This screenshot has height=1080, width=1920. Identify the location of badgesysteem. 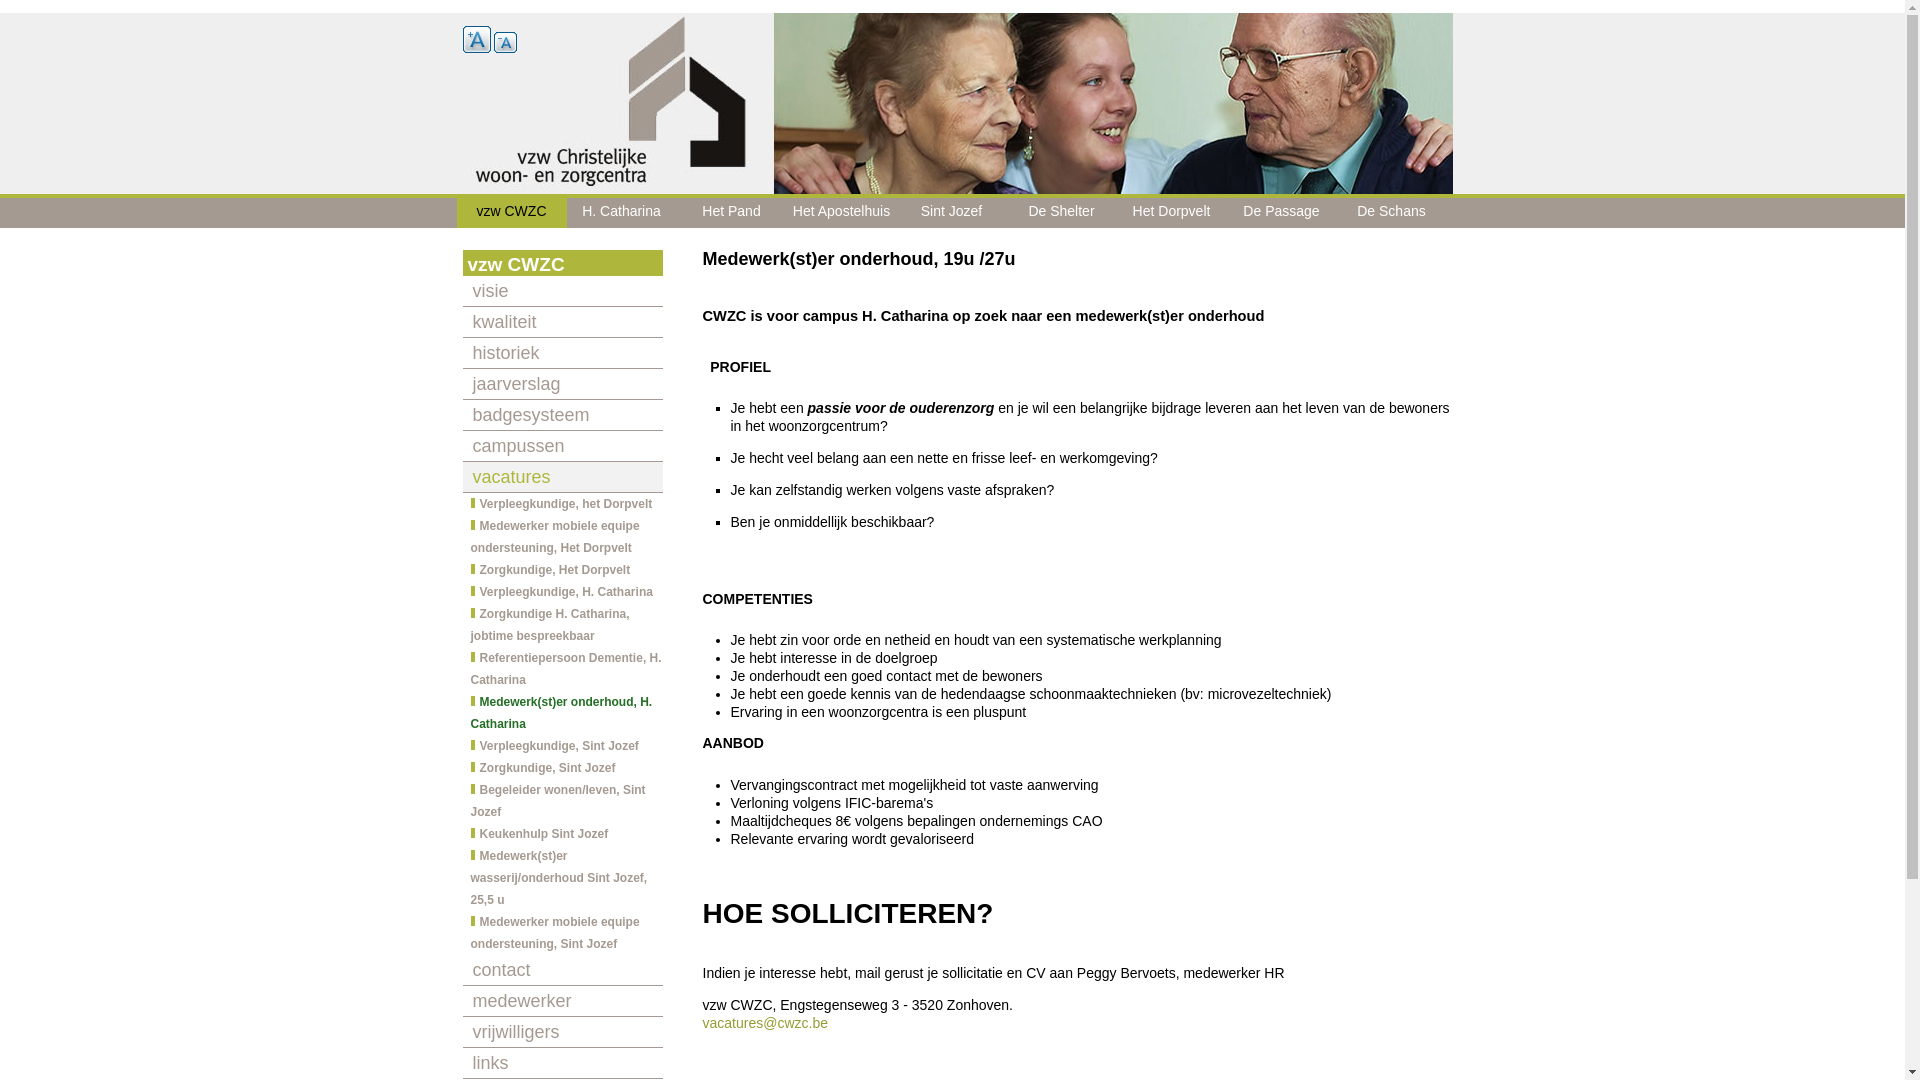
(562, 416).